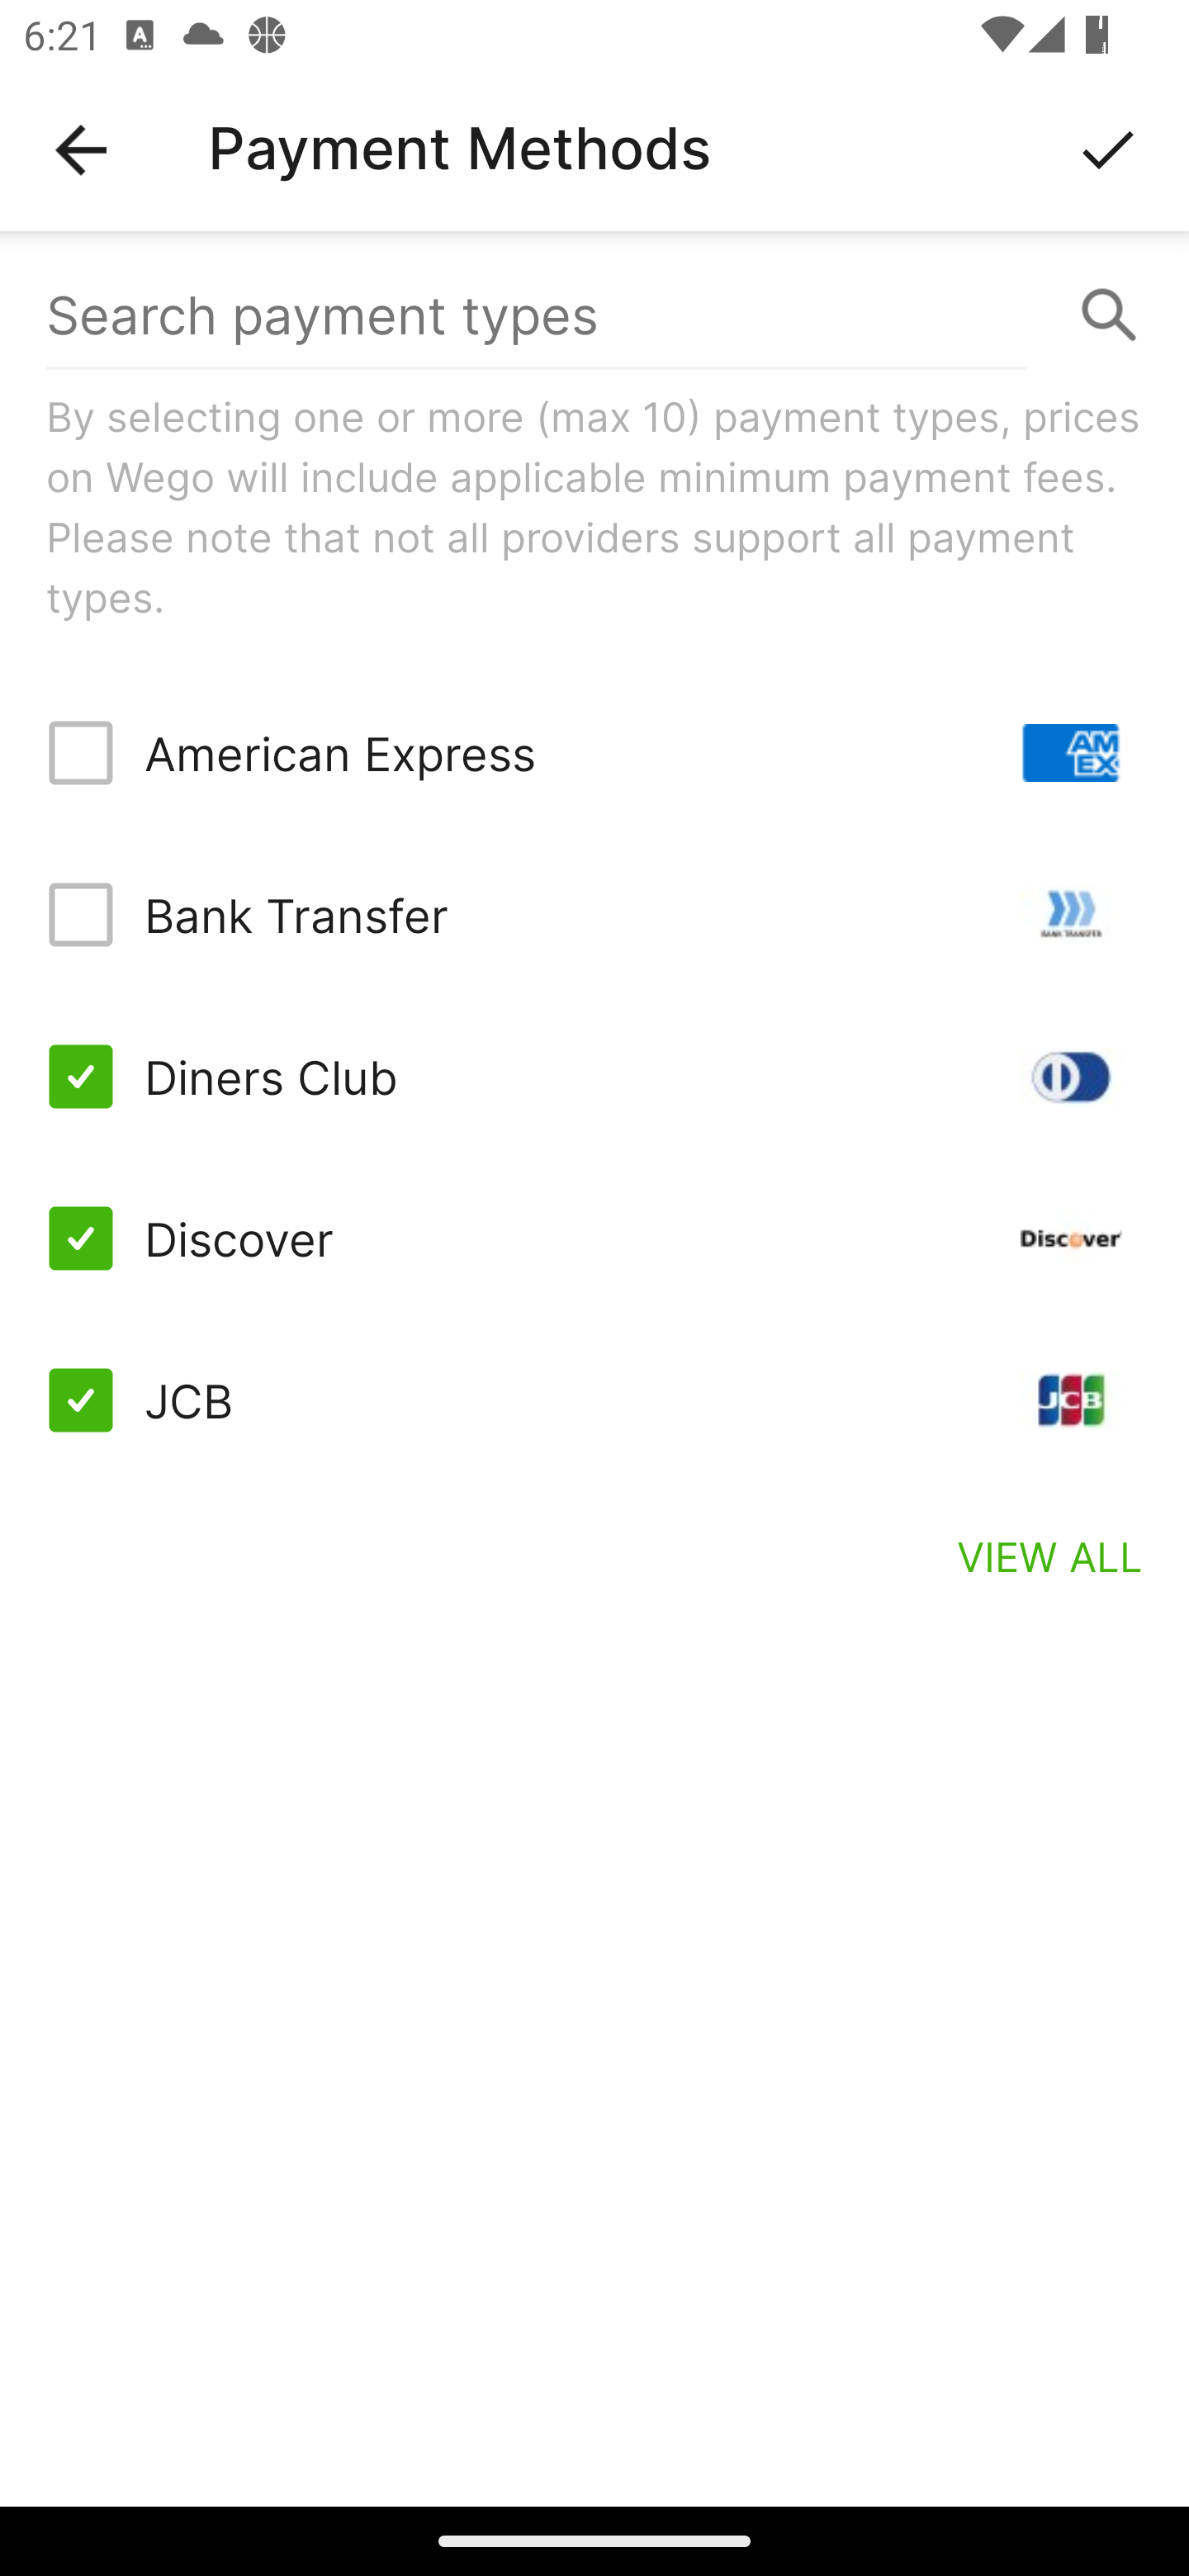 The image size is (1189, 2576). What do you see at coordinates (594, 315) in the screenshot?
I see `Search payment types ` at bounding box center [594, 315].